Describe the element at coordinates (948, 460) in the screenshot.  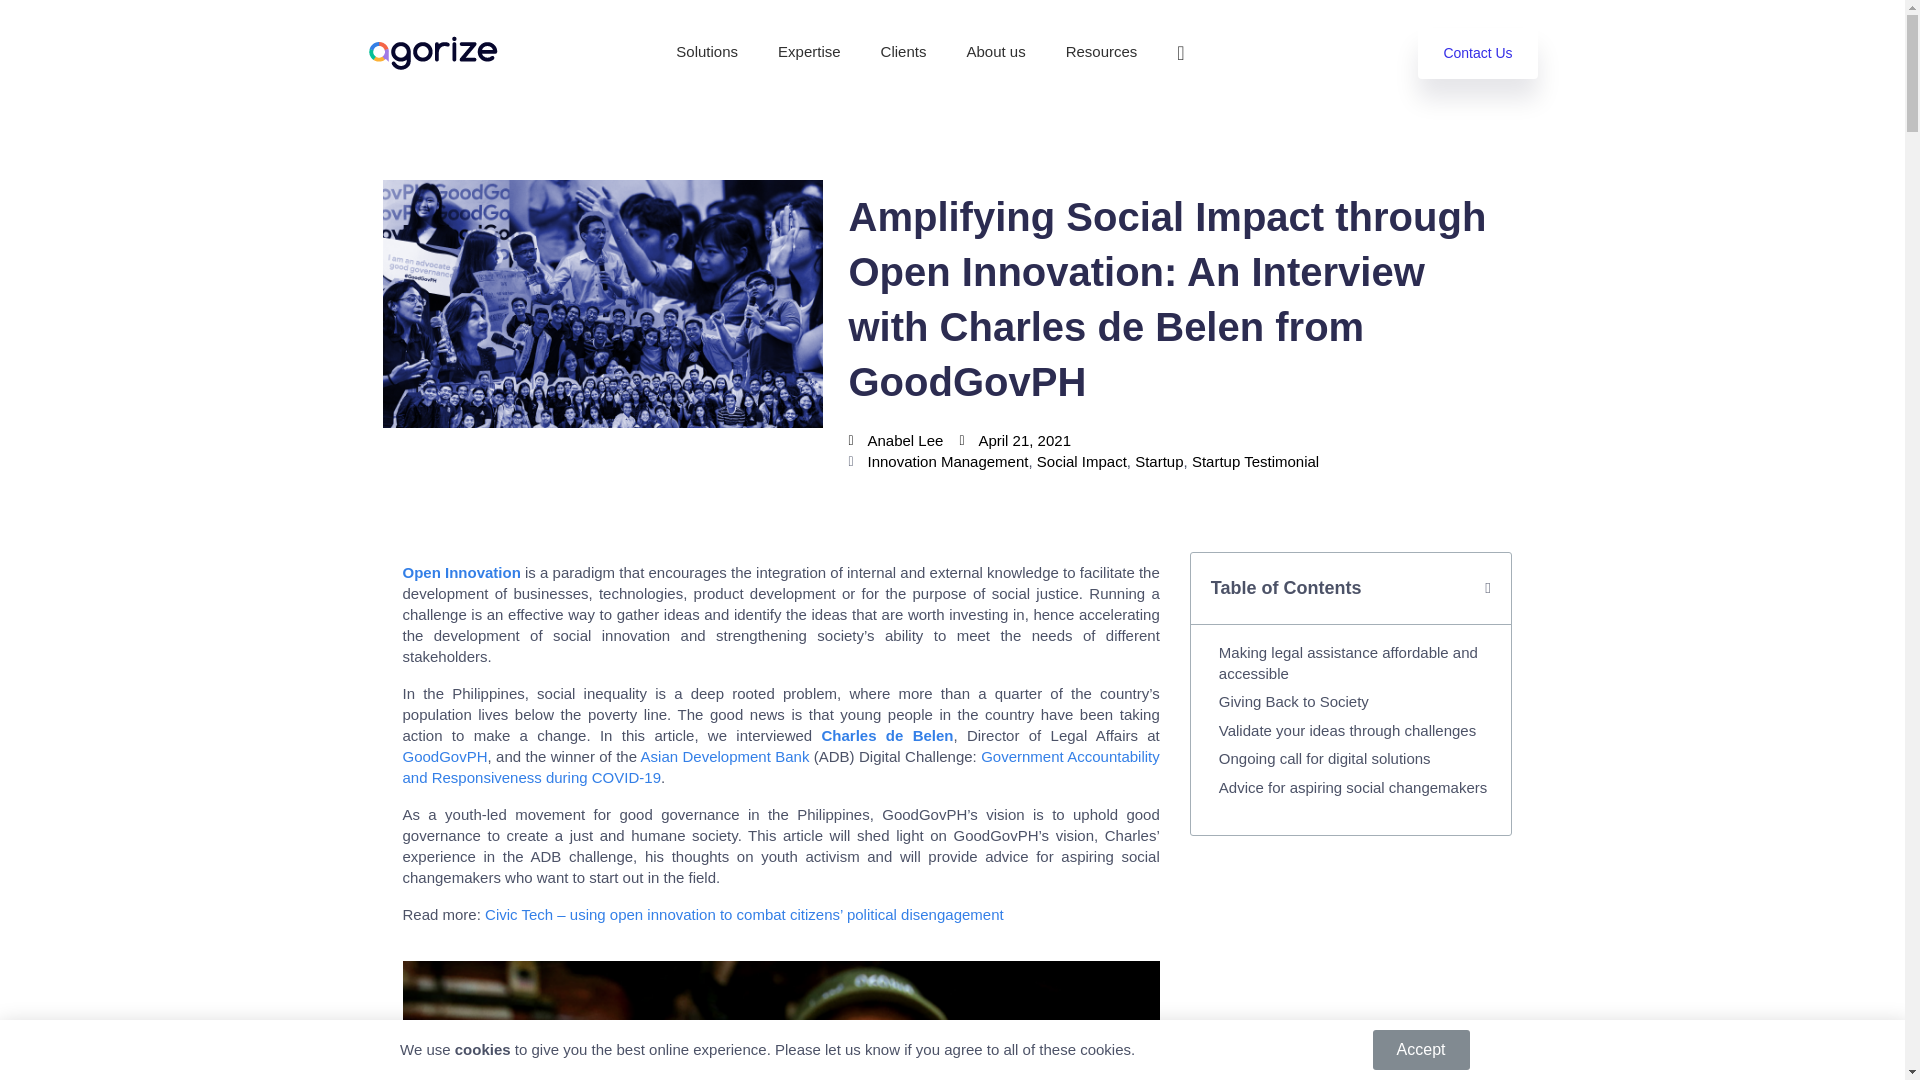
I see `Innovation Management` at that location.